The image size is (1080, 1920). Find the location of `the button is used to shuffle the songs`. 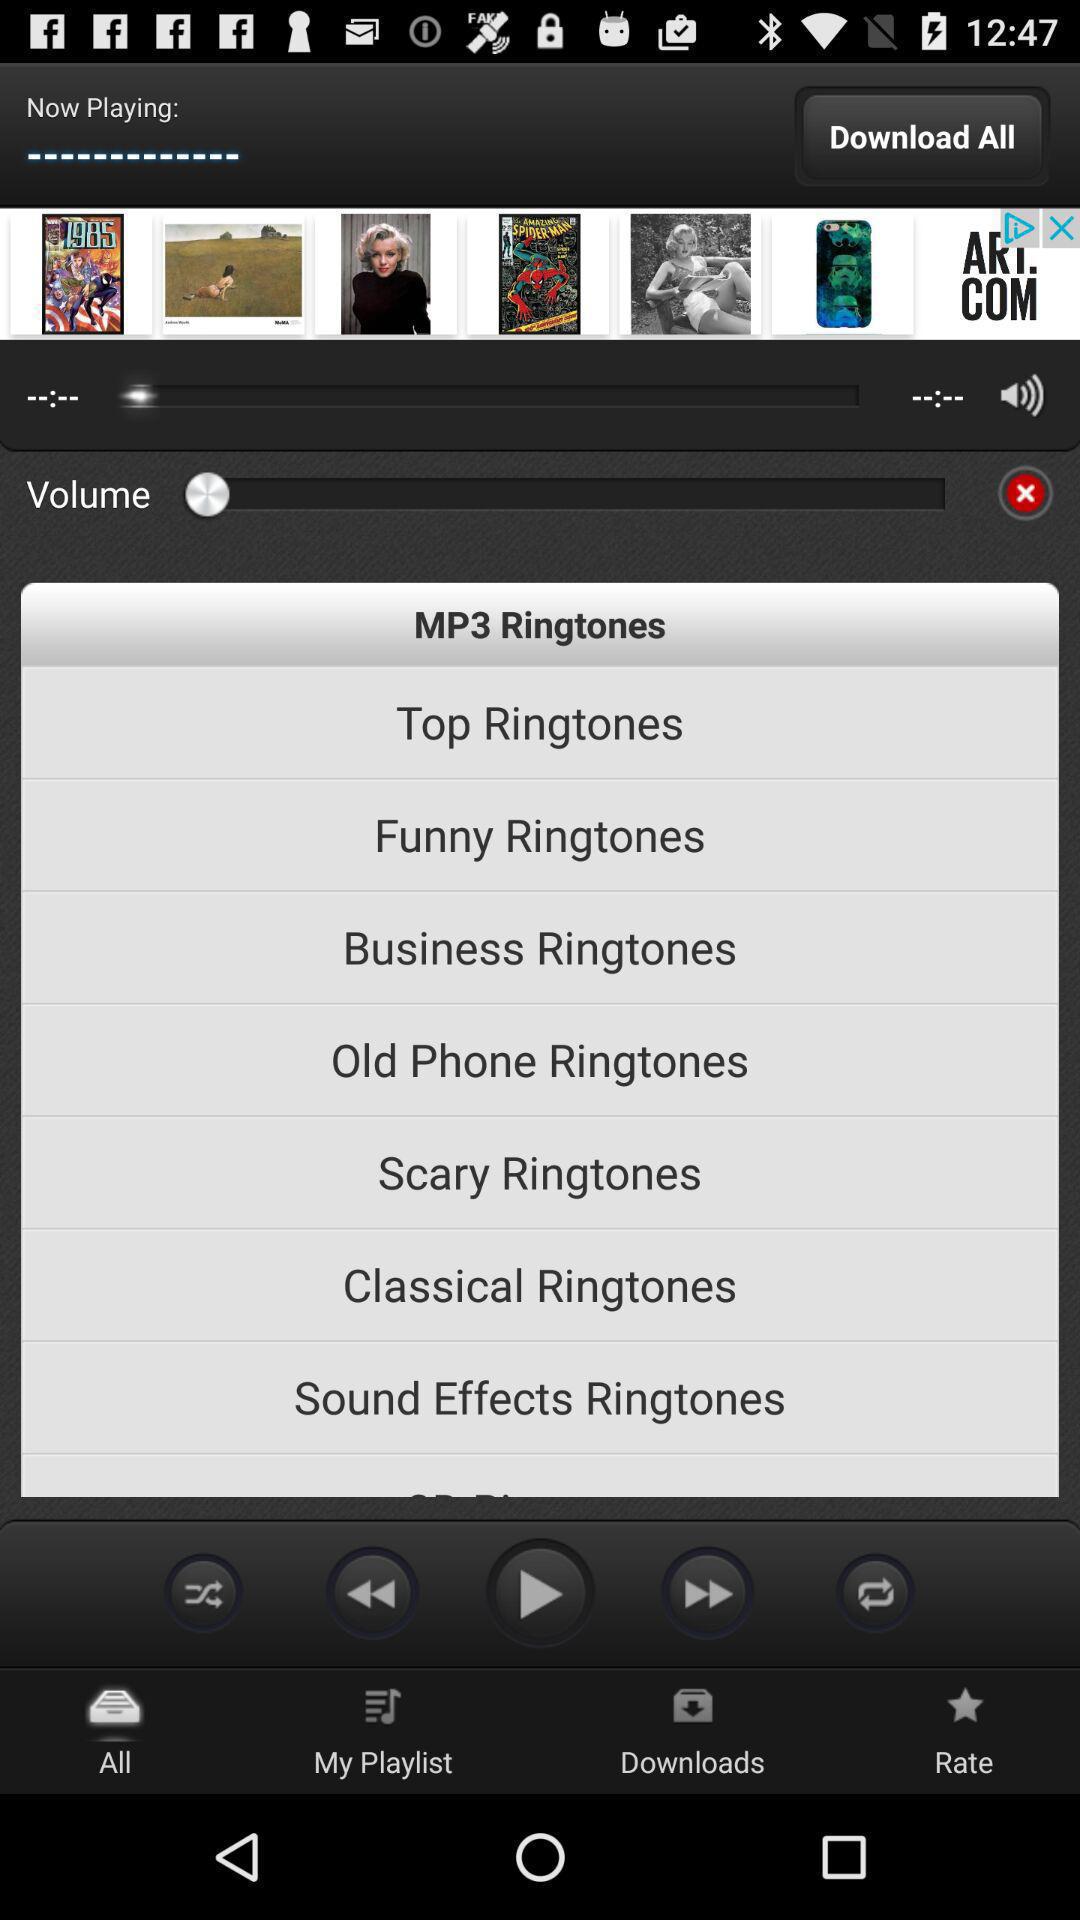

the button is used to shuffle the songs is located at coordinates (204, 1592).